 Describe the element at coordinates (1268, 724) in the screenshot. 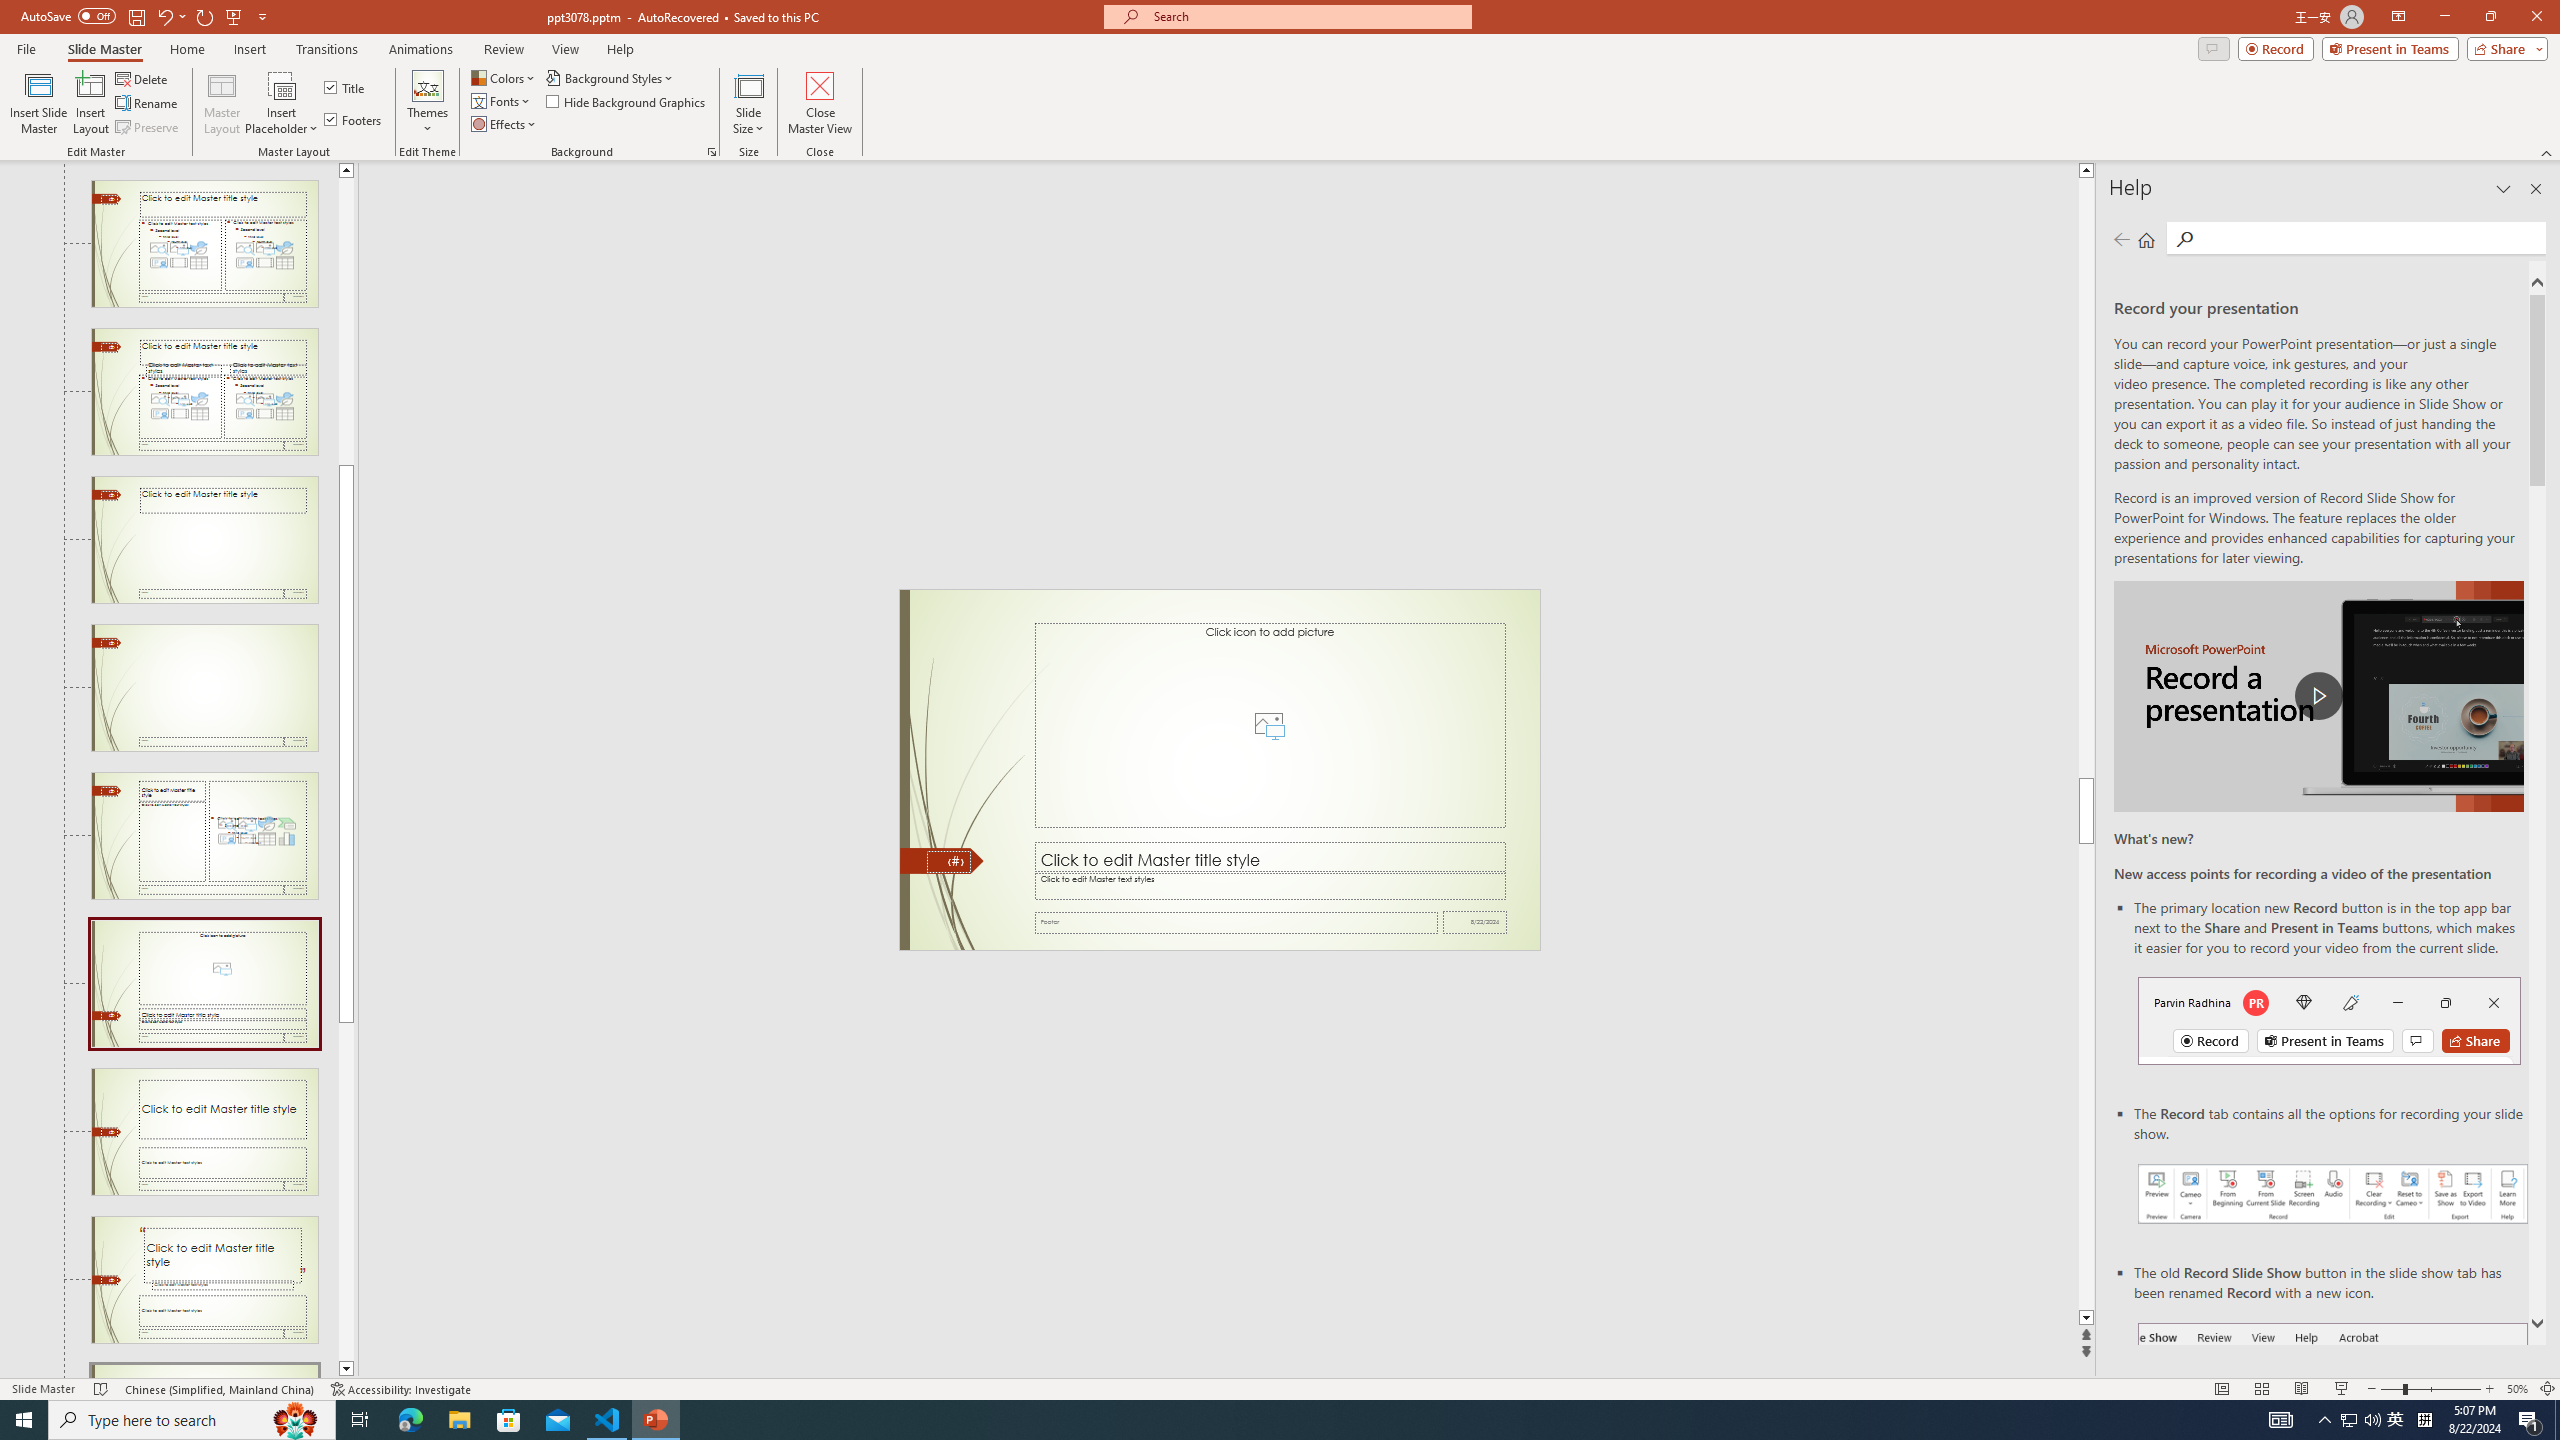

I see `Pictures` at that location.